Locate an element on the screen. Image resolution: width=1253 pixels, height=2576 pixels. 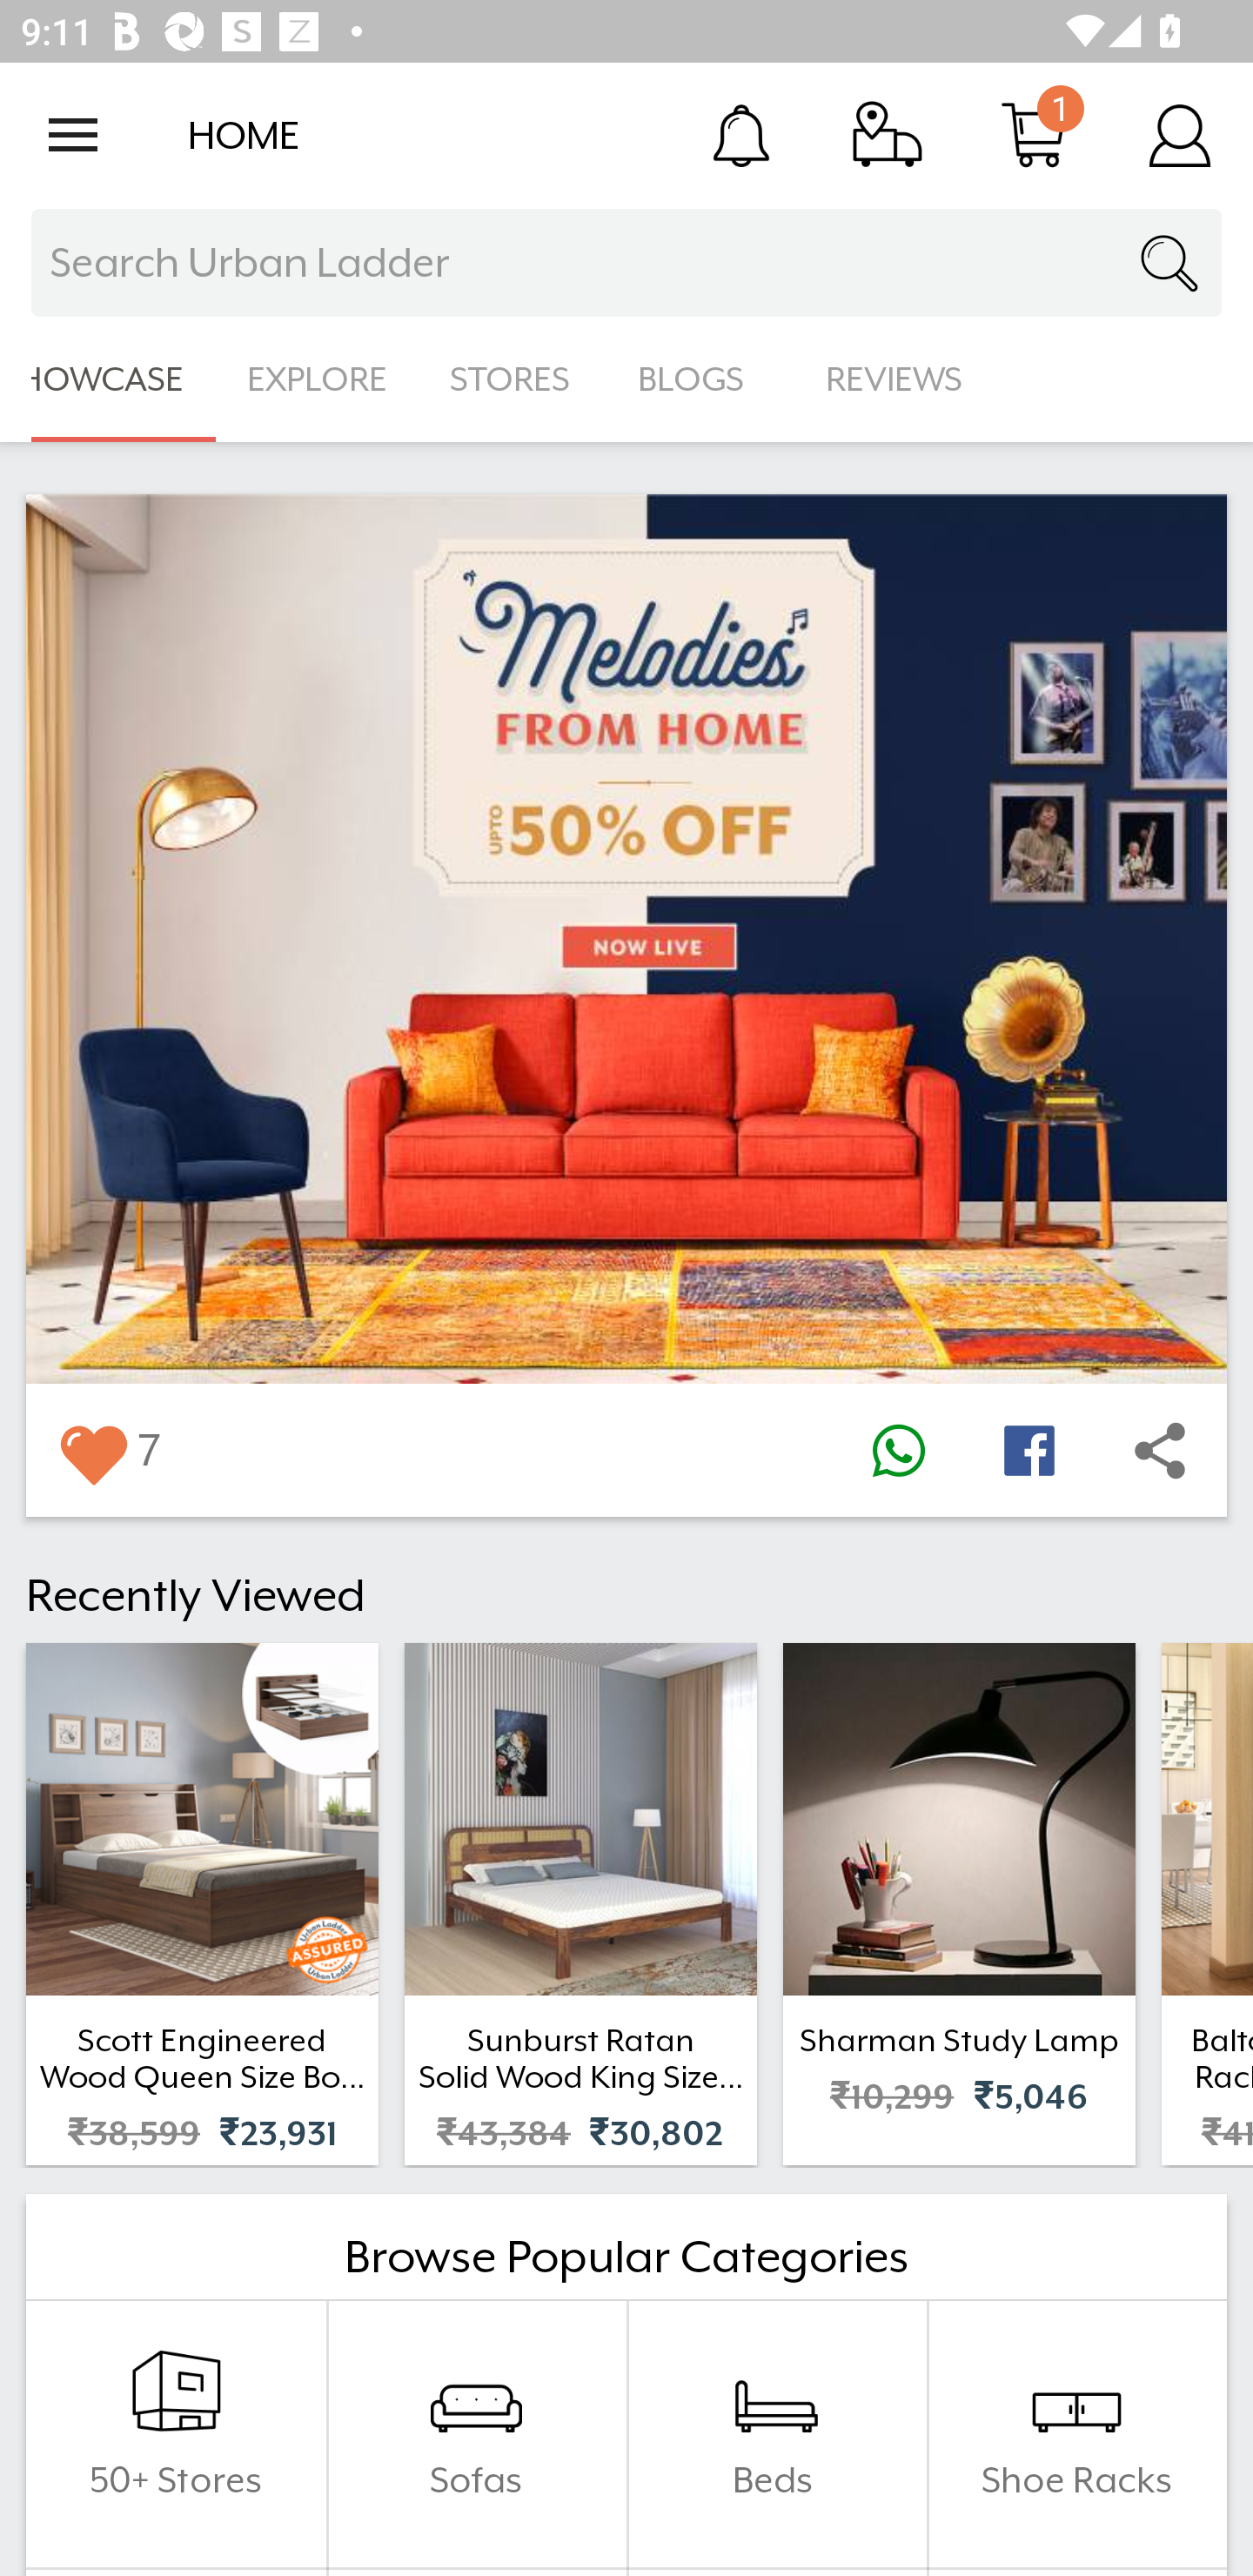
 is located at coordinates (1029, 1450).